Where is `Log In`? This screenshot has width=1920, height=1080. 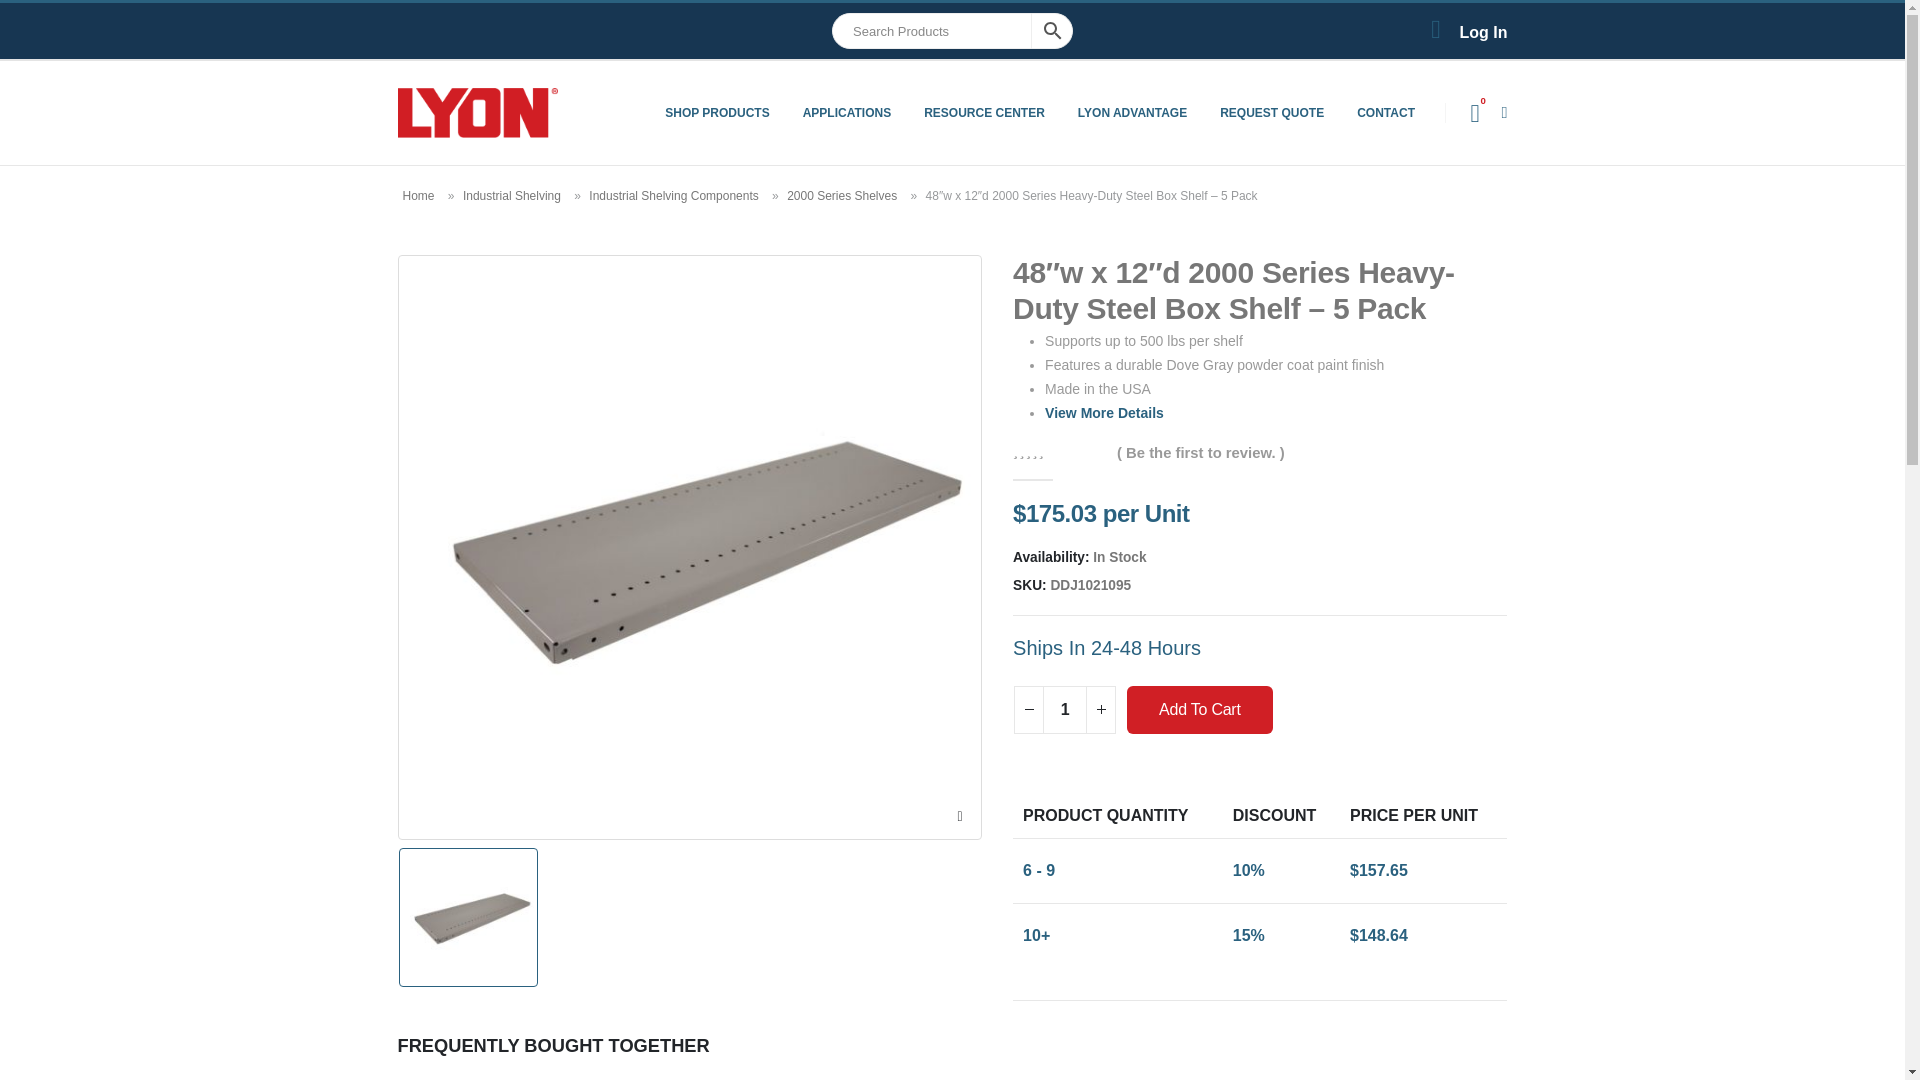 Log In is located at coordinates (1464, 31).